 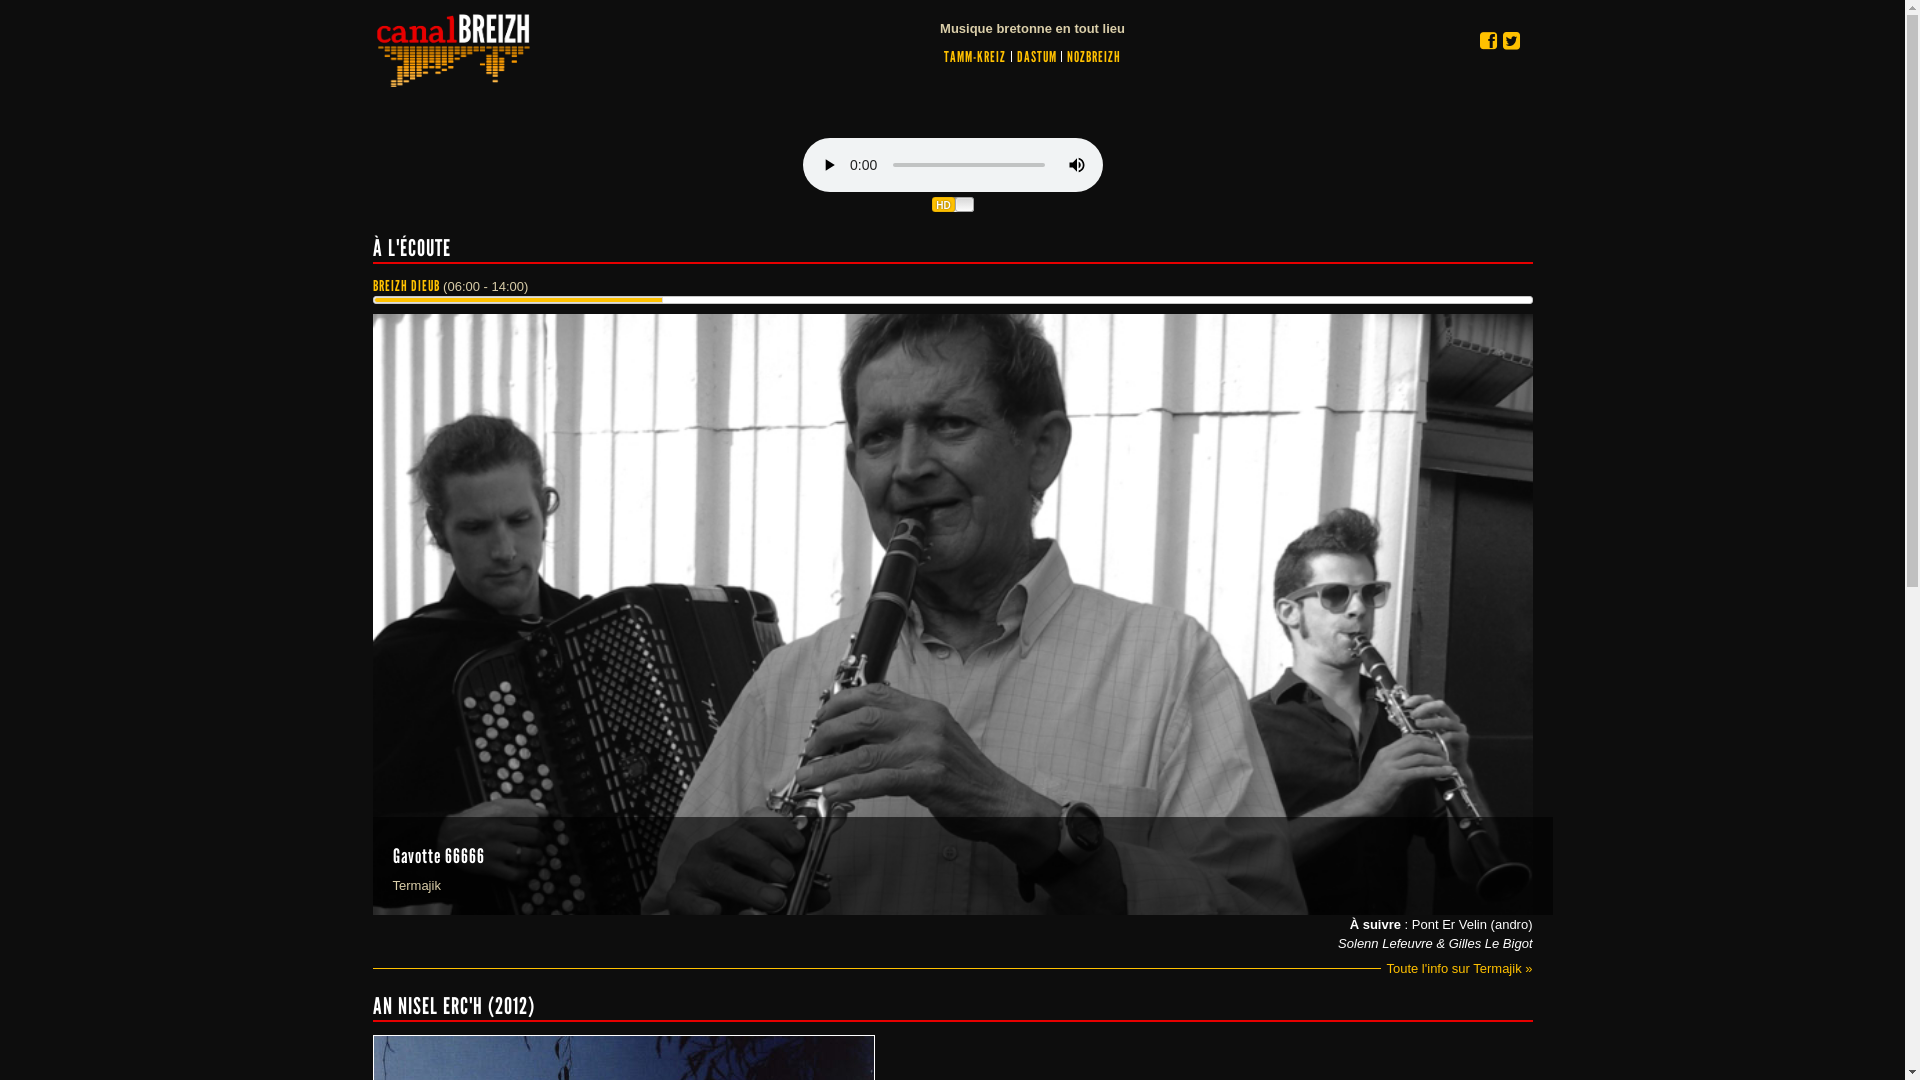 What do you see at coordinates (1094, 57) in the screenshot?
I see `NOZBREIZH` at bounding box center [1094, 57].